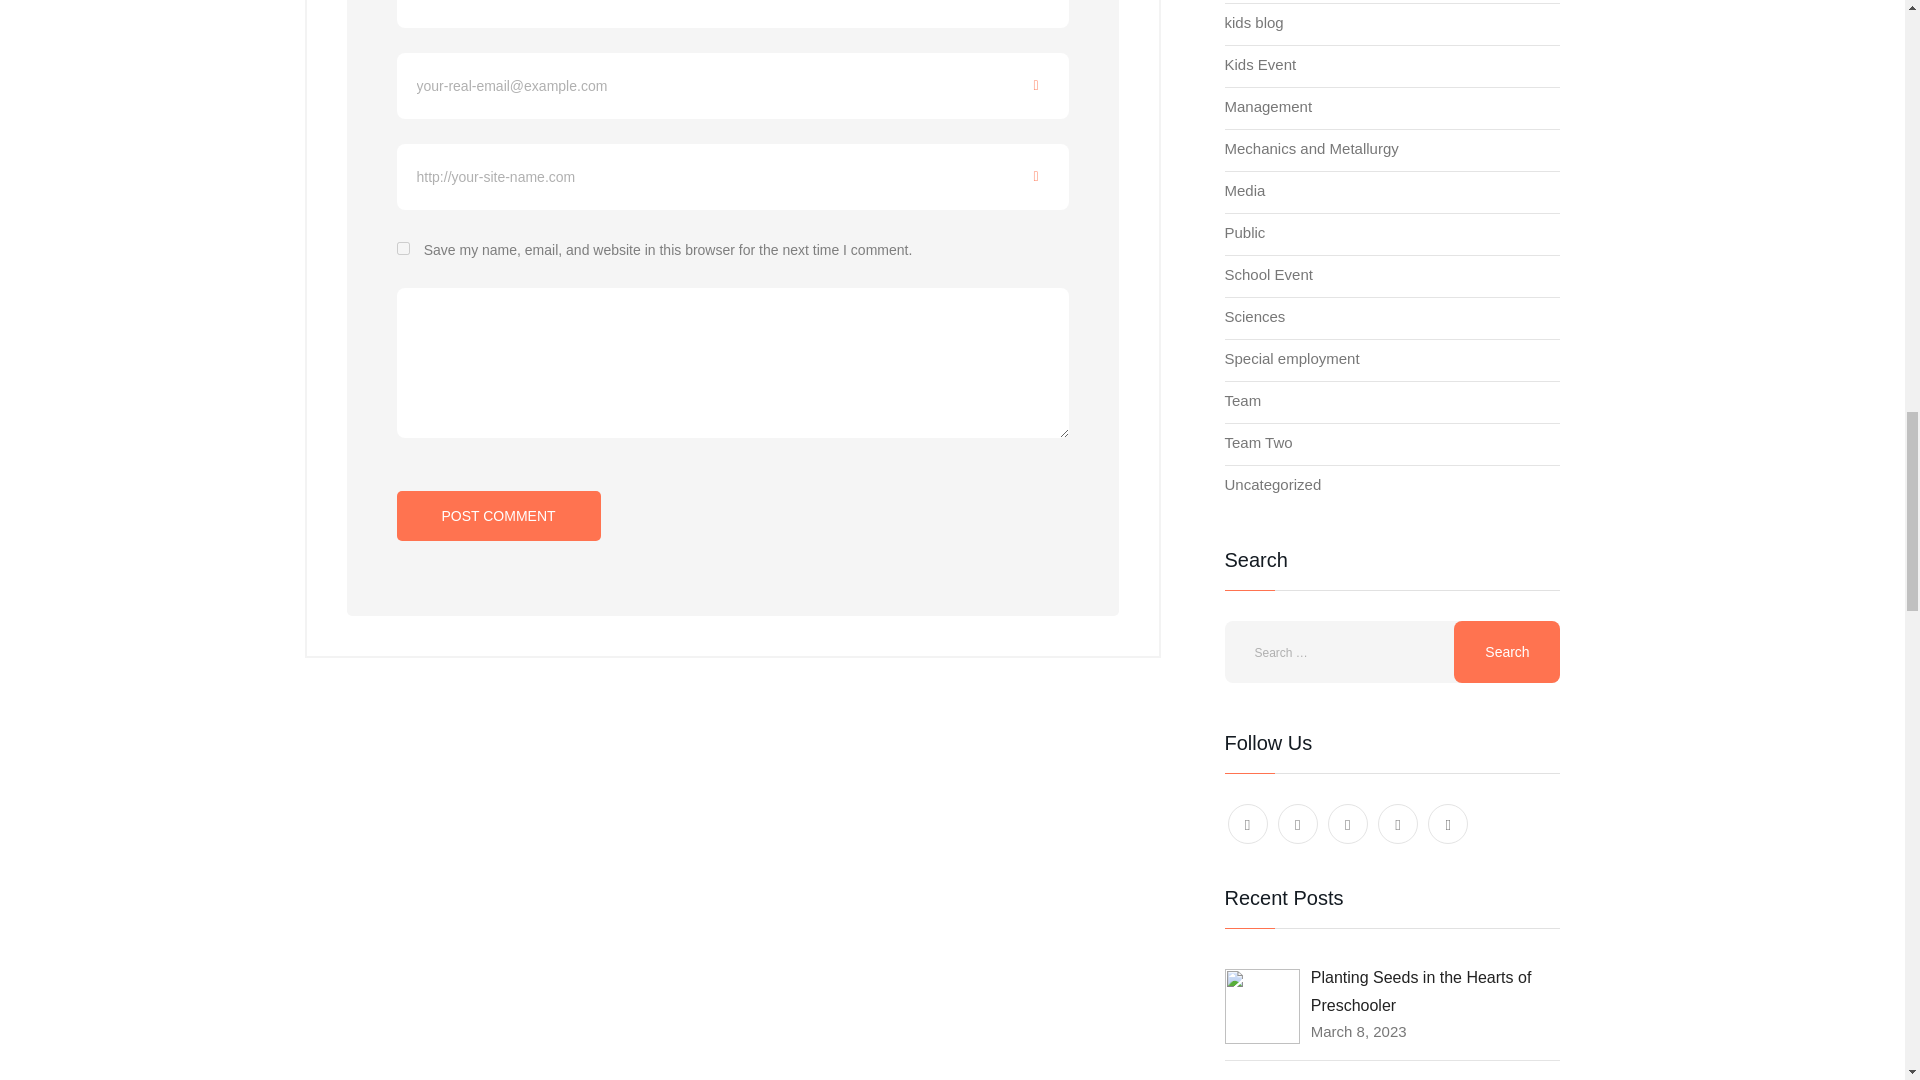  What do you see at coordinates (1506, 652) in the screenshot?
I see `Search` at bounding box center [1506, 652].